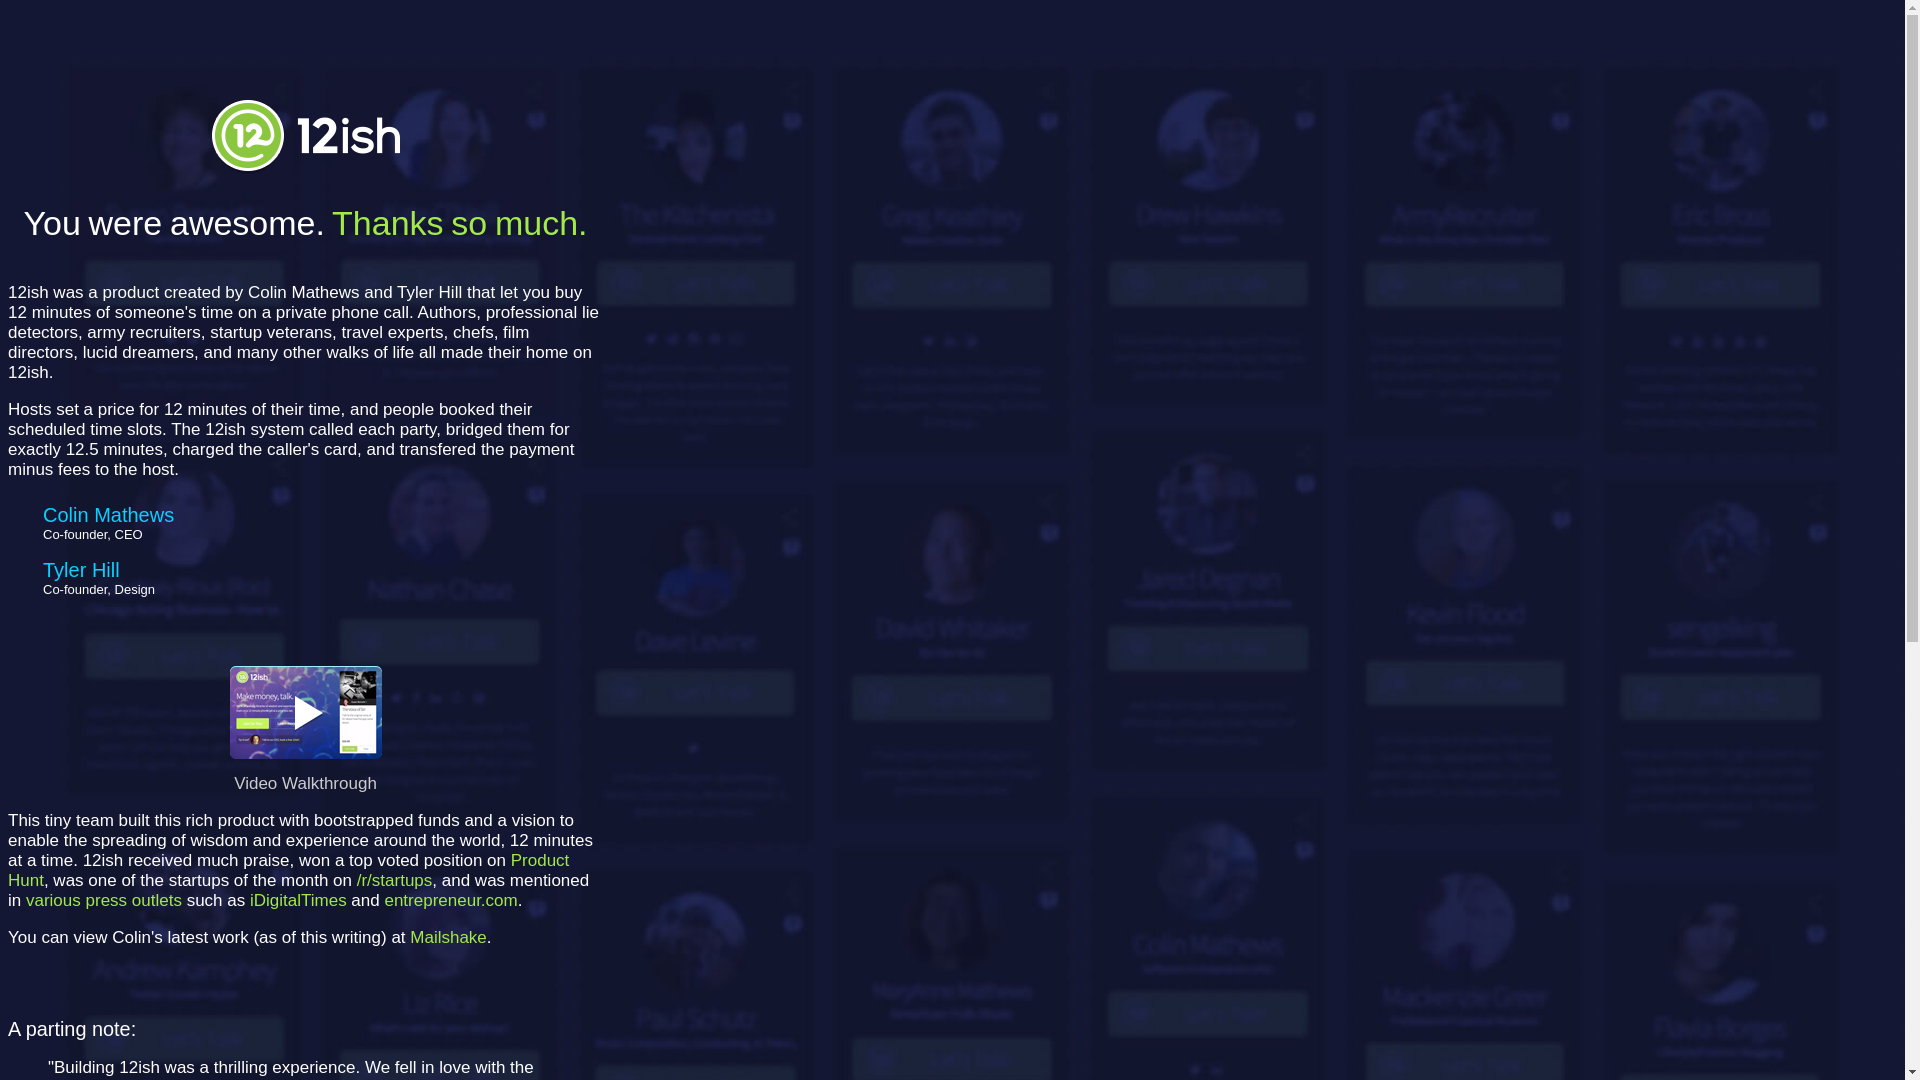 The height and width of the screenshot is (1080, 1920). What do you see at coordinates (108, 514) in the screenshot?
I see `Colin Mathews` at bounding box center [108, 514].